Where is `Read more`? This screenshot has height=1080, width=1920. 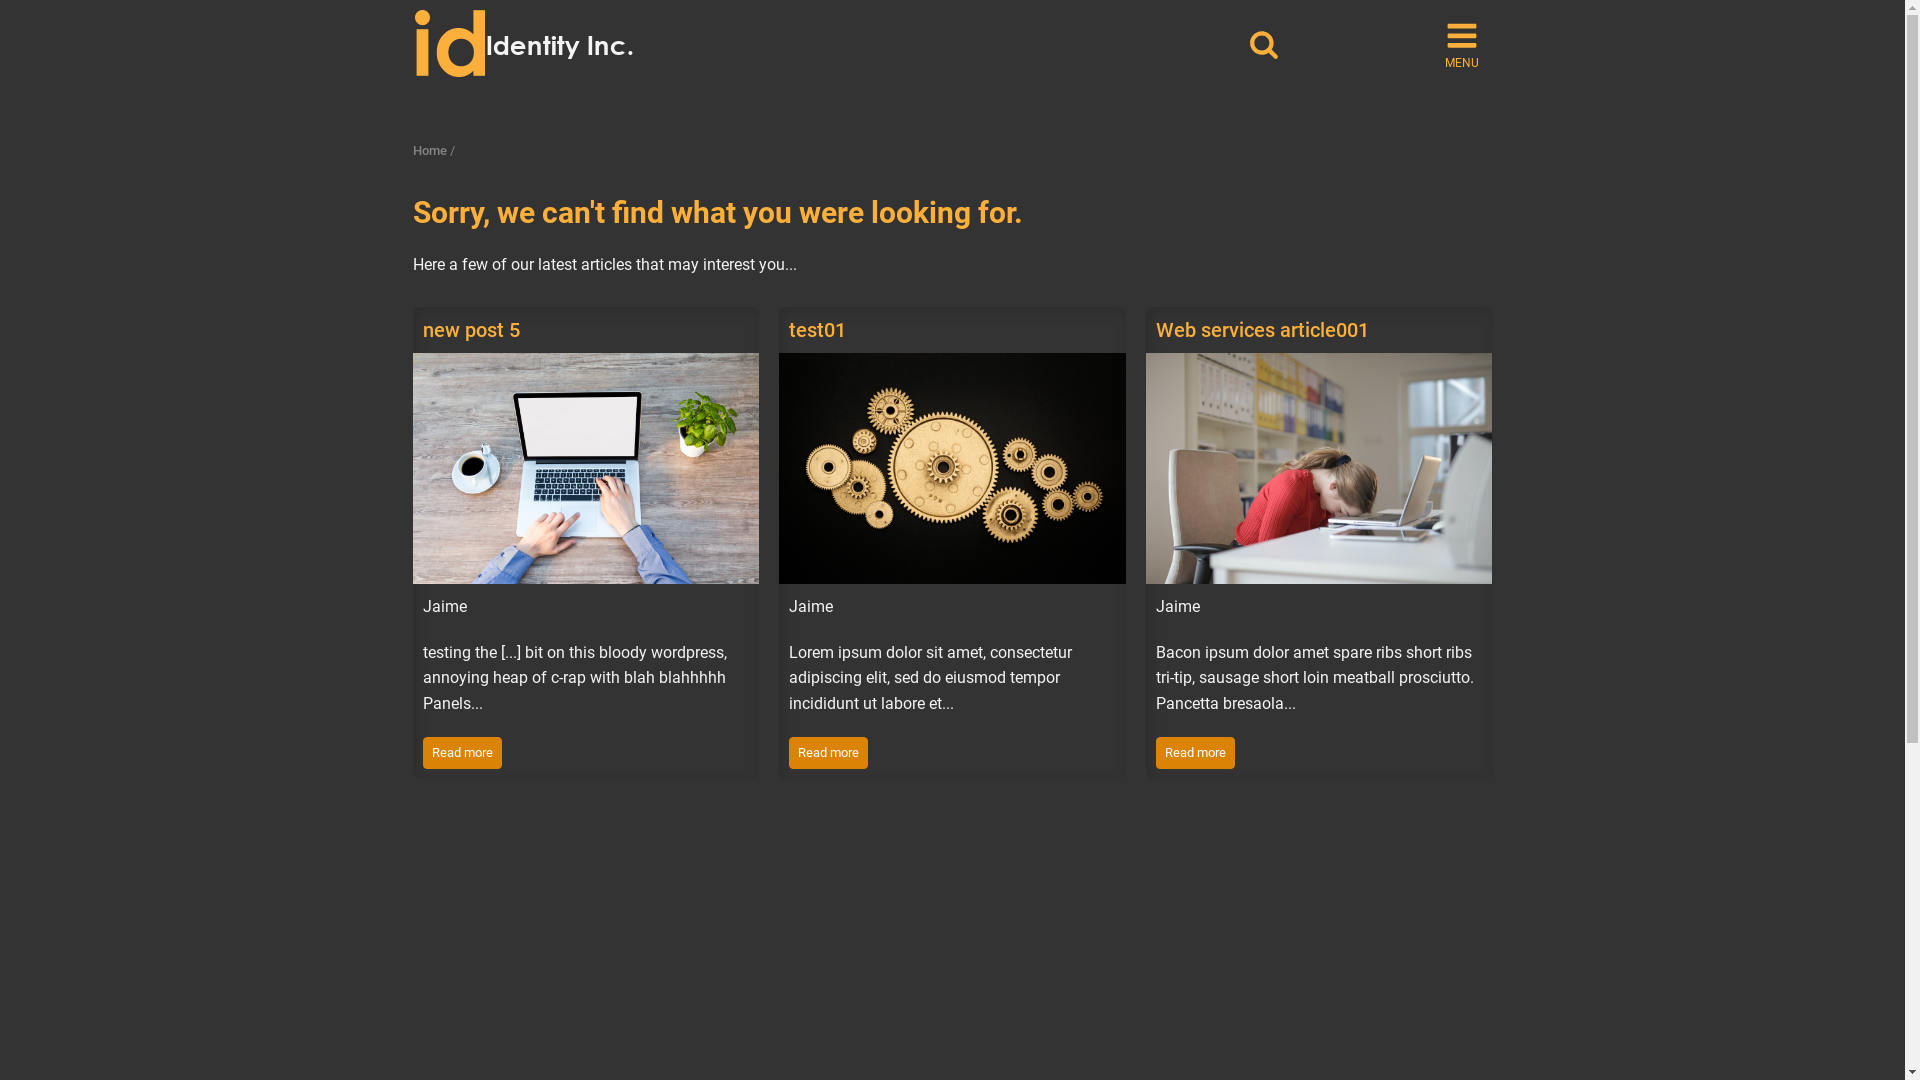 Read more is located at coordinates (1196, 753).